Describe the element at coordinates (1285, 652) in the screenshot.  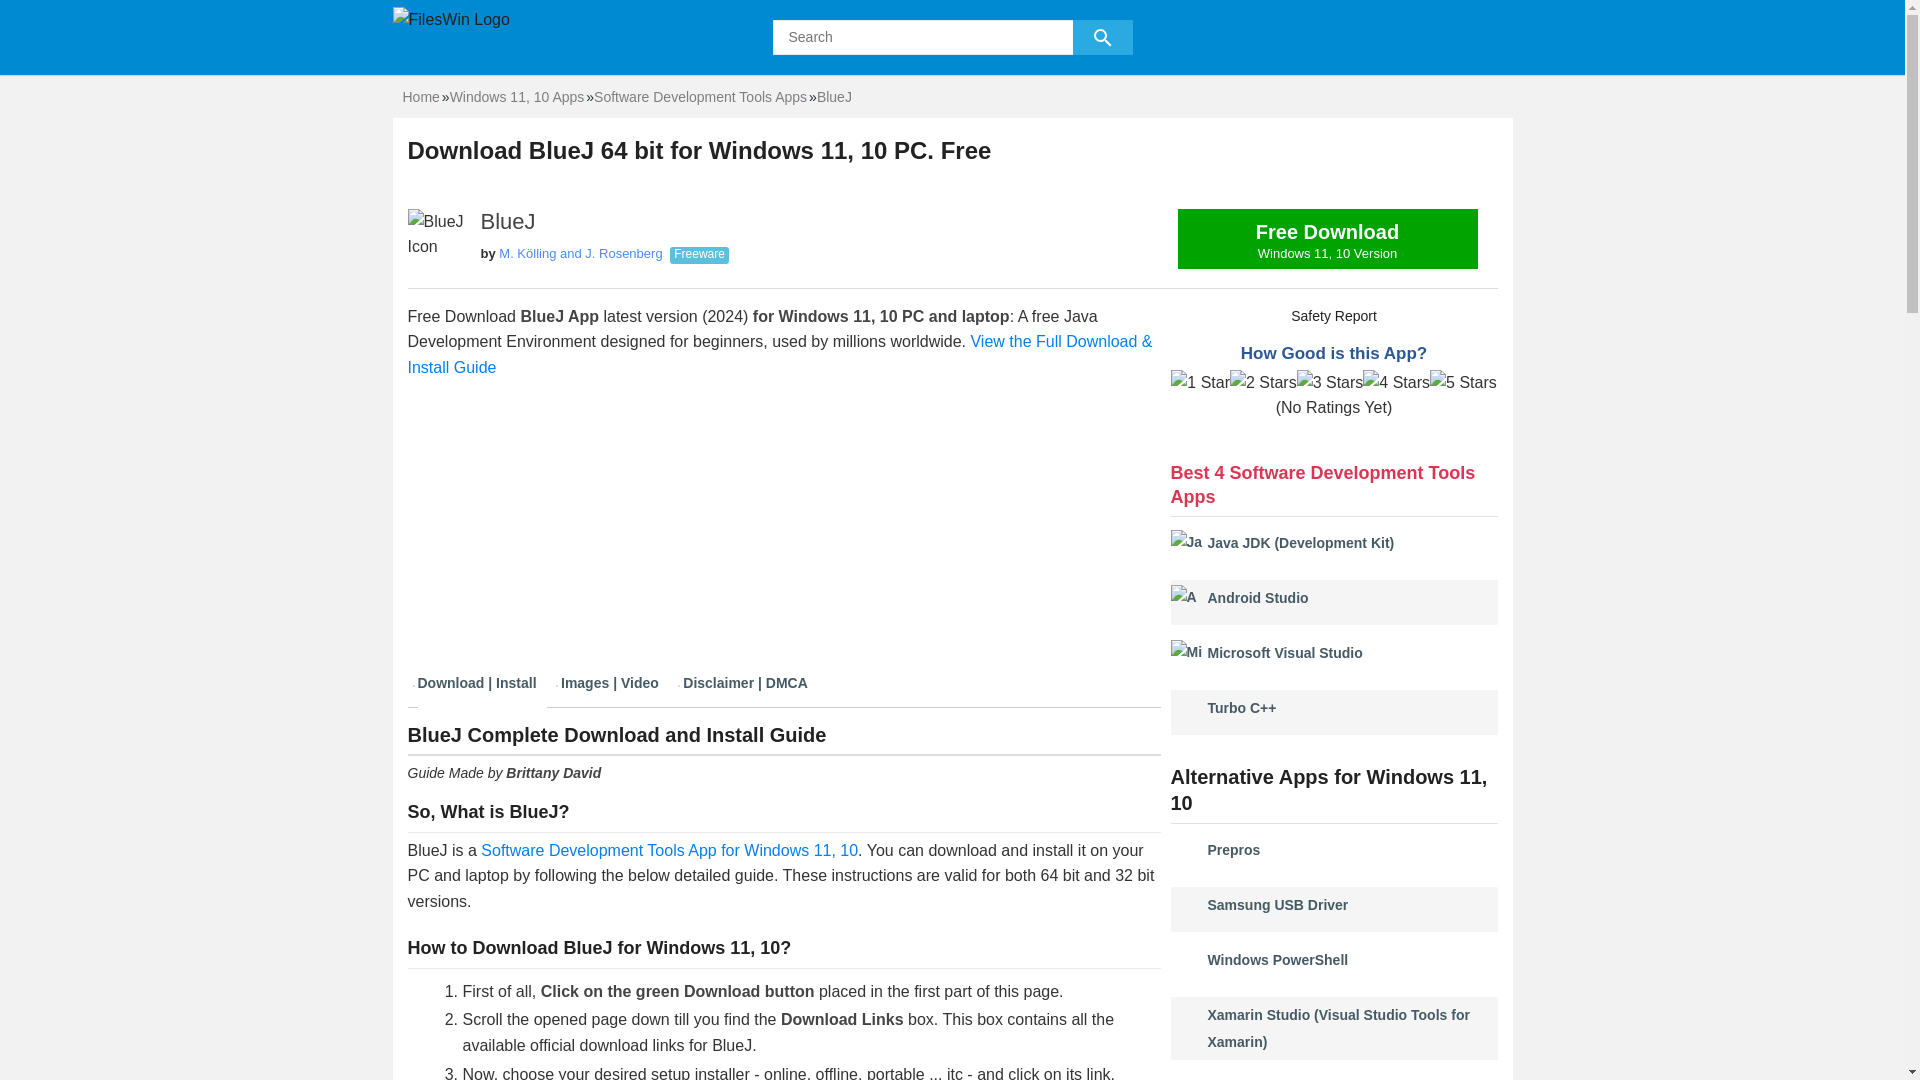
I see `Home` at that location.